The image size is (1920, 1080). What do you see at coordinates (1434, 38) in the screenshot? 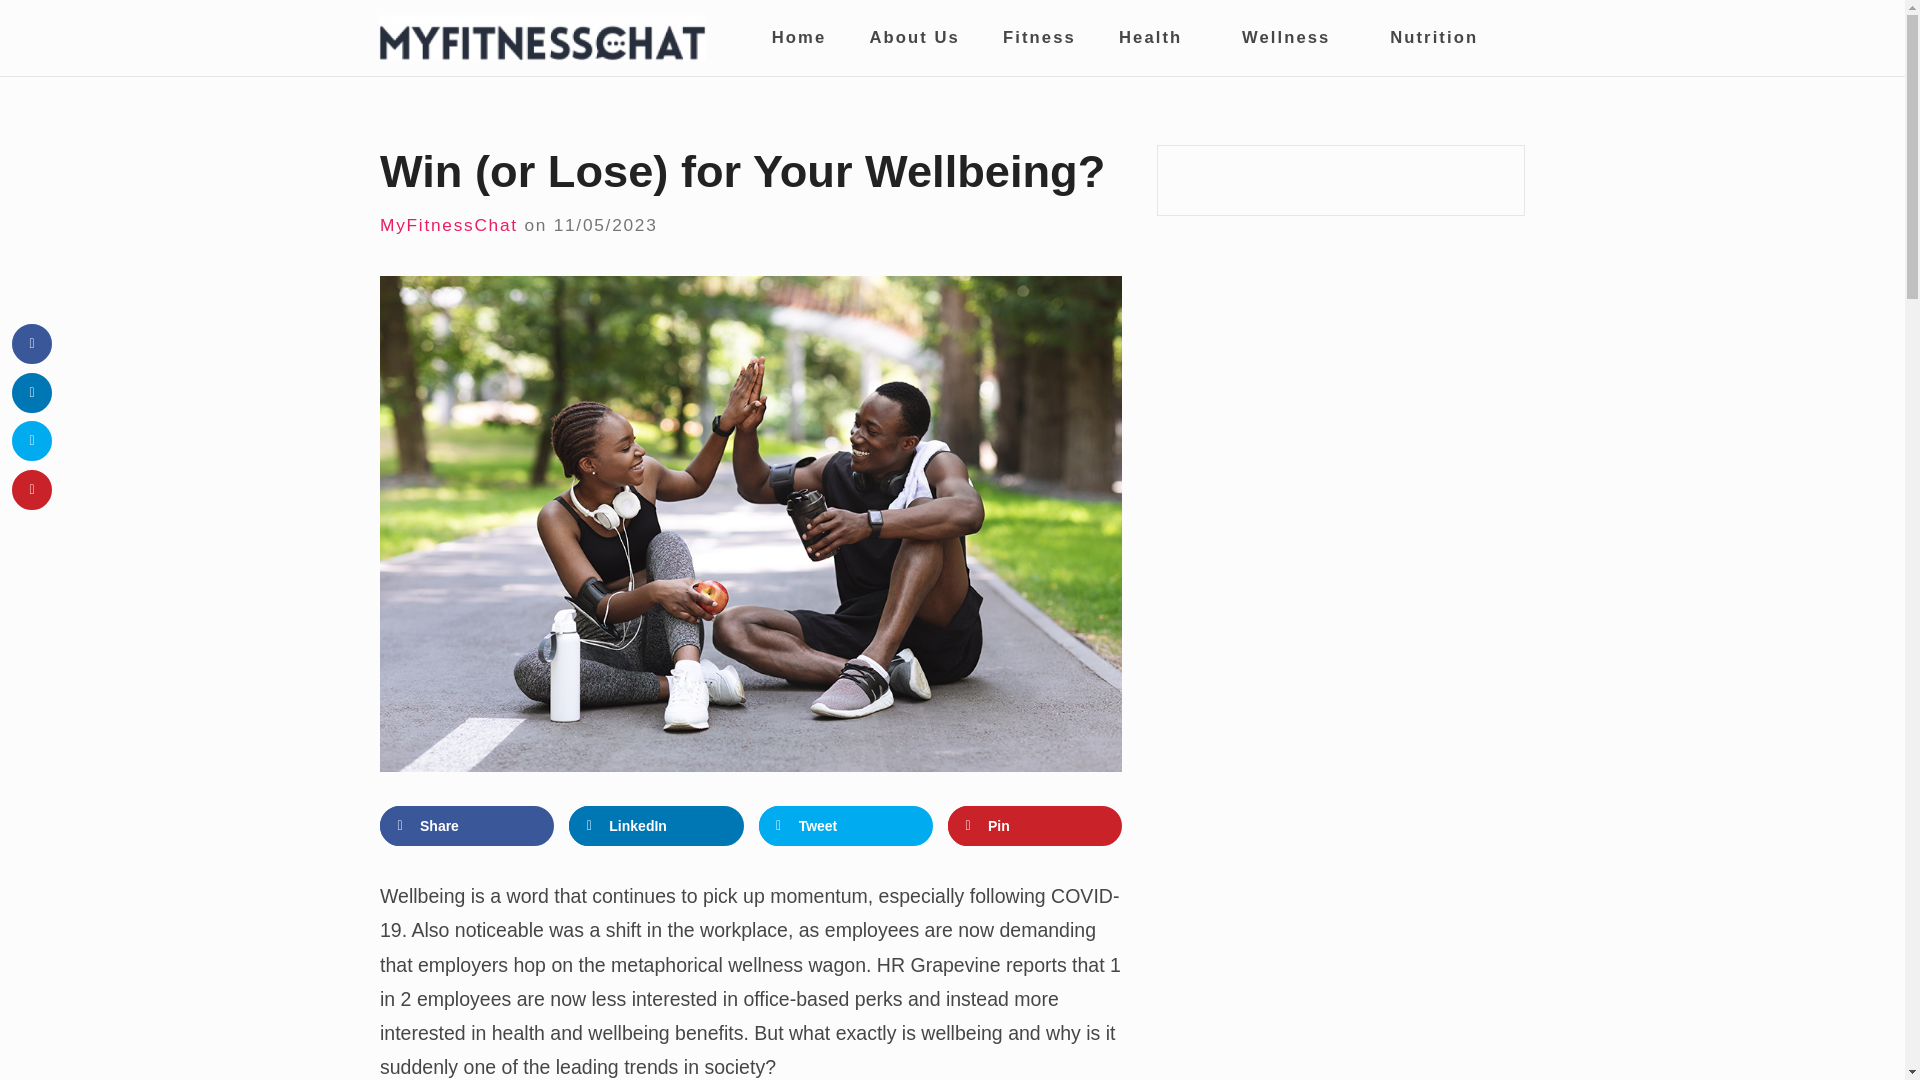
I see `Nutrition` at bounding box center [1434, 38].